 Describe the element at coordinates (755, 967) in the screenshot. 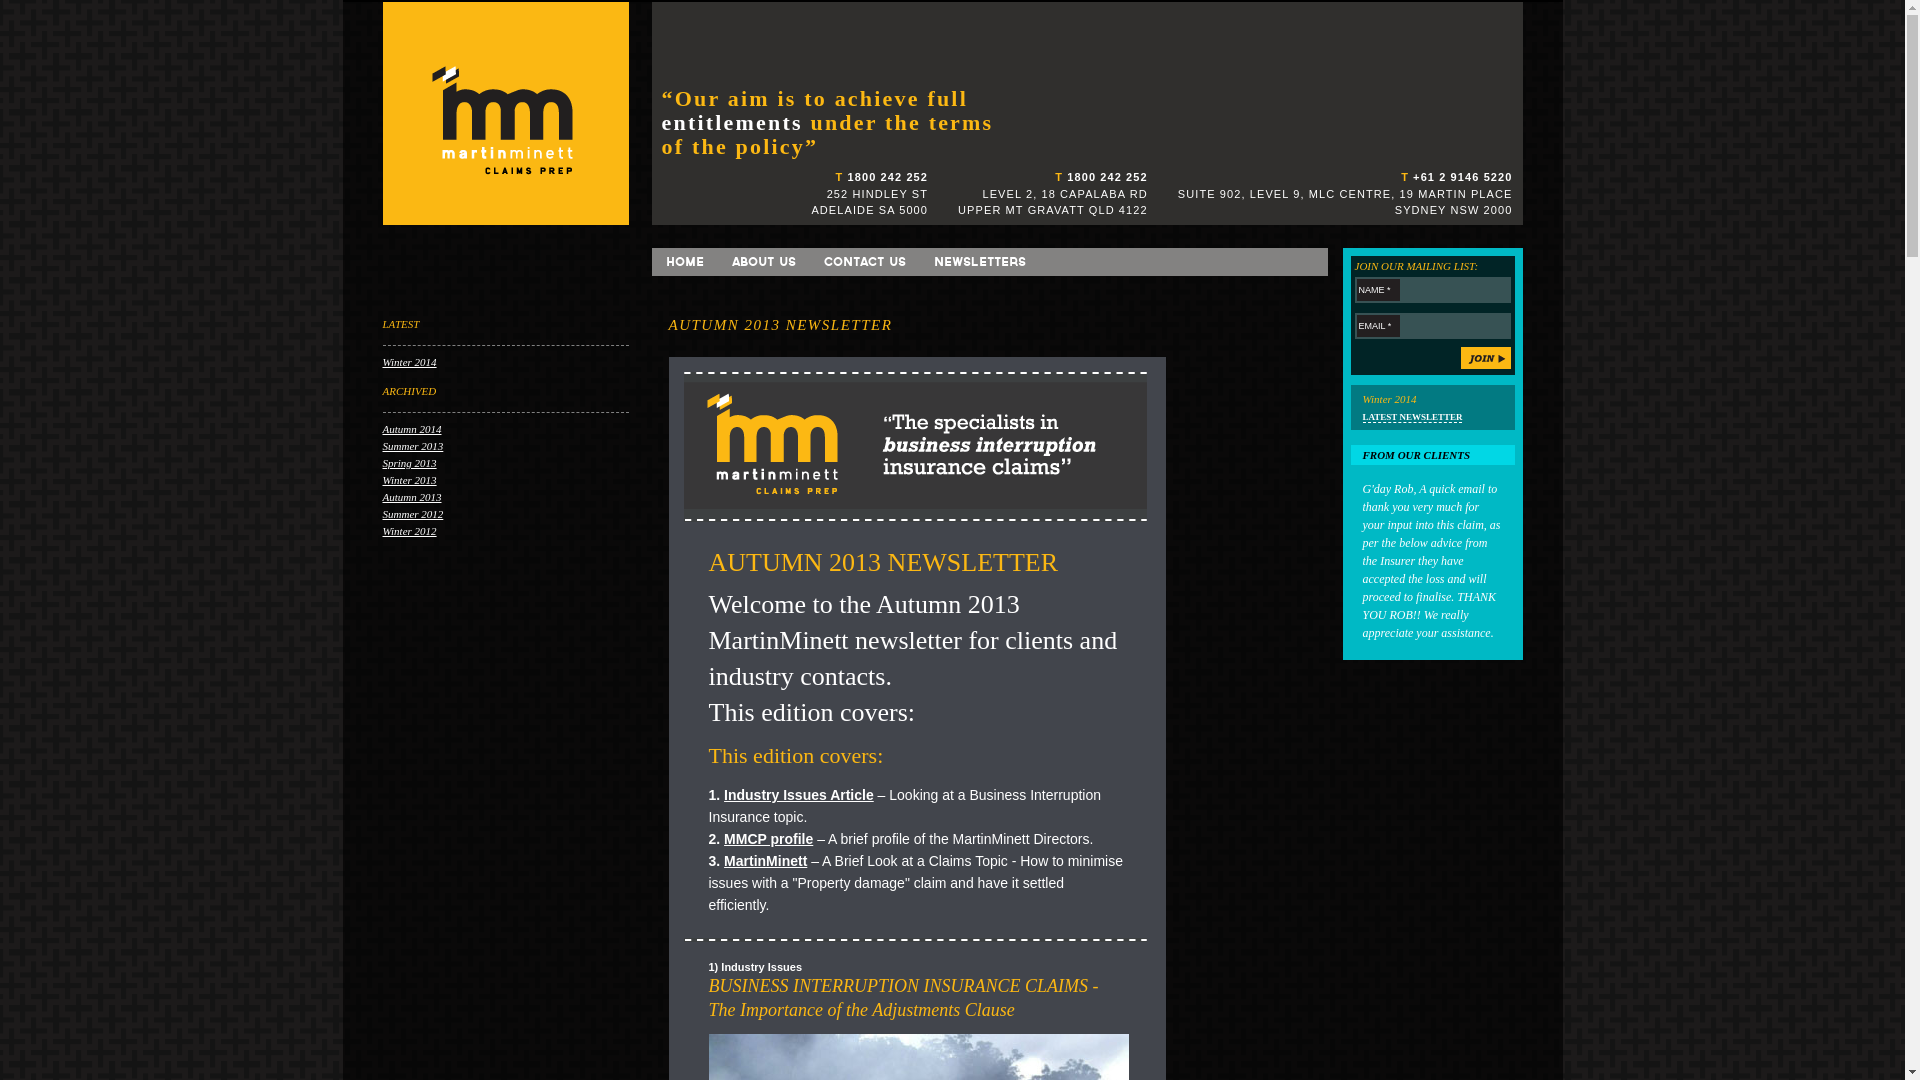

I see `1) Industry Issues` at that location.